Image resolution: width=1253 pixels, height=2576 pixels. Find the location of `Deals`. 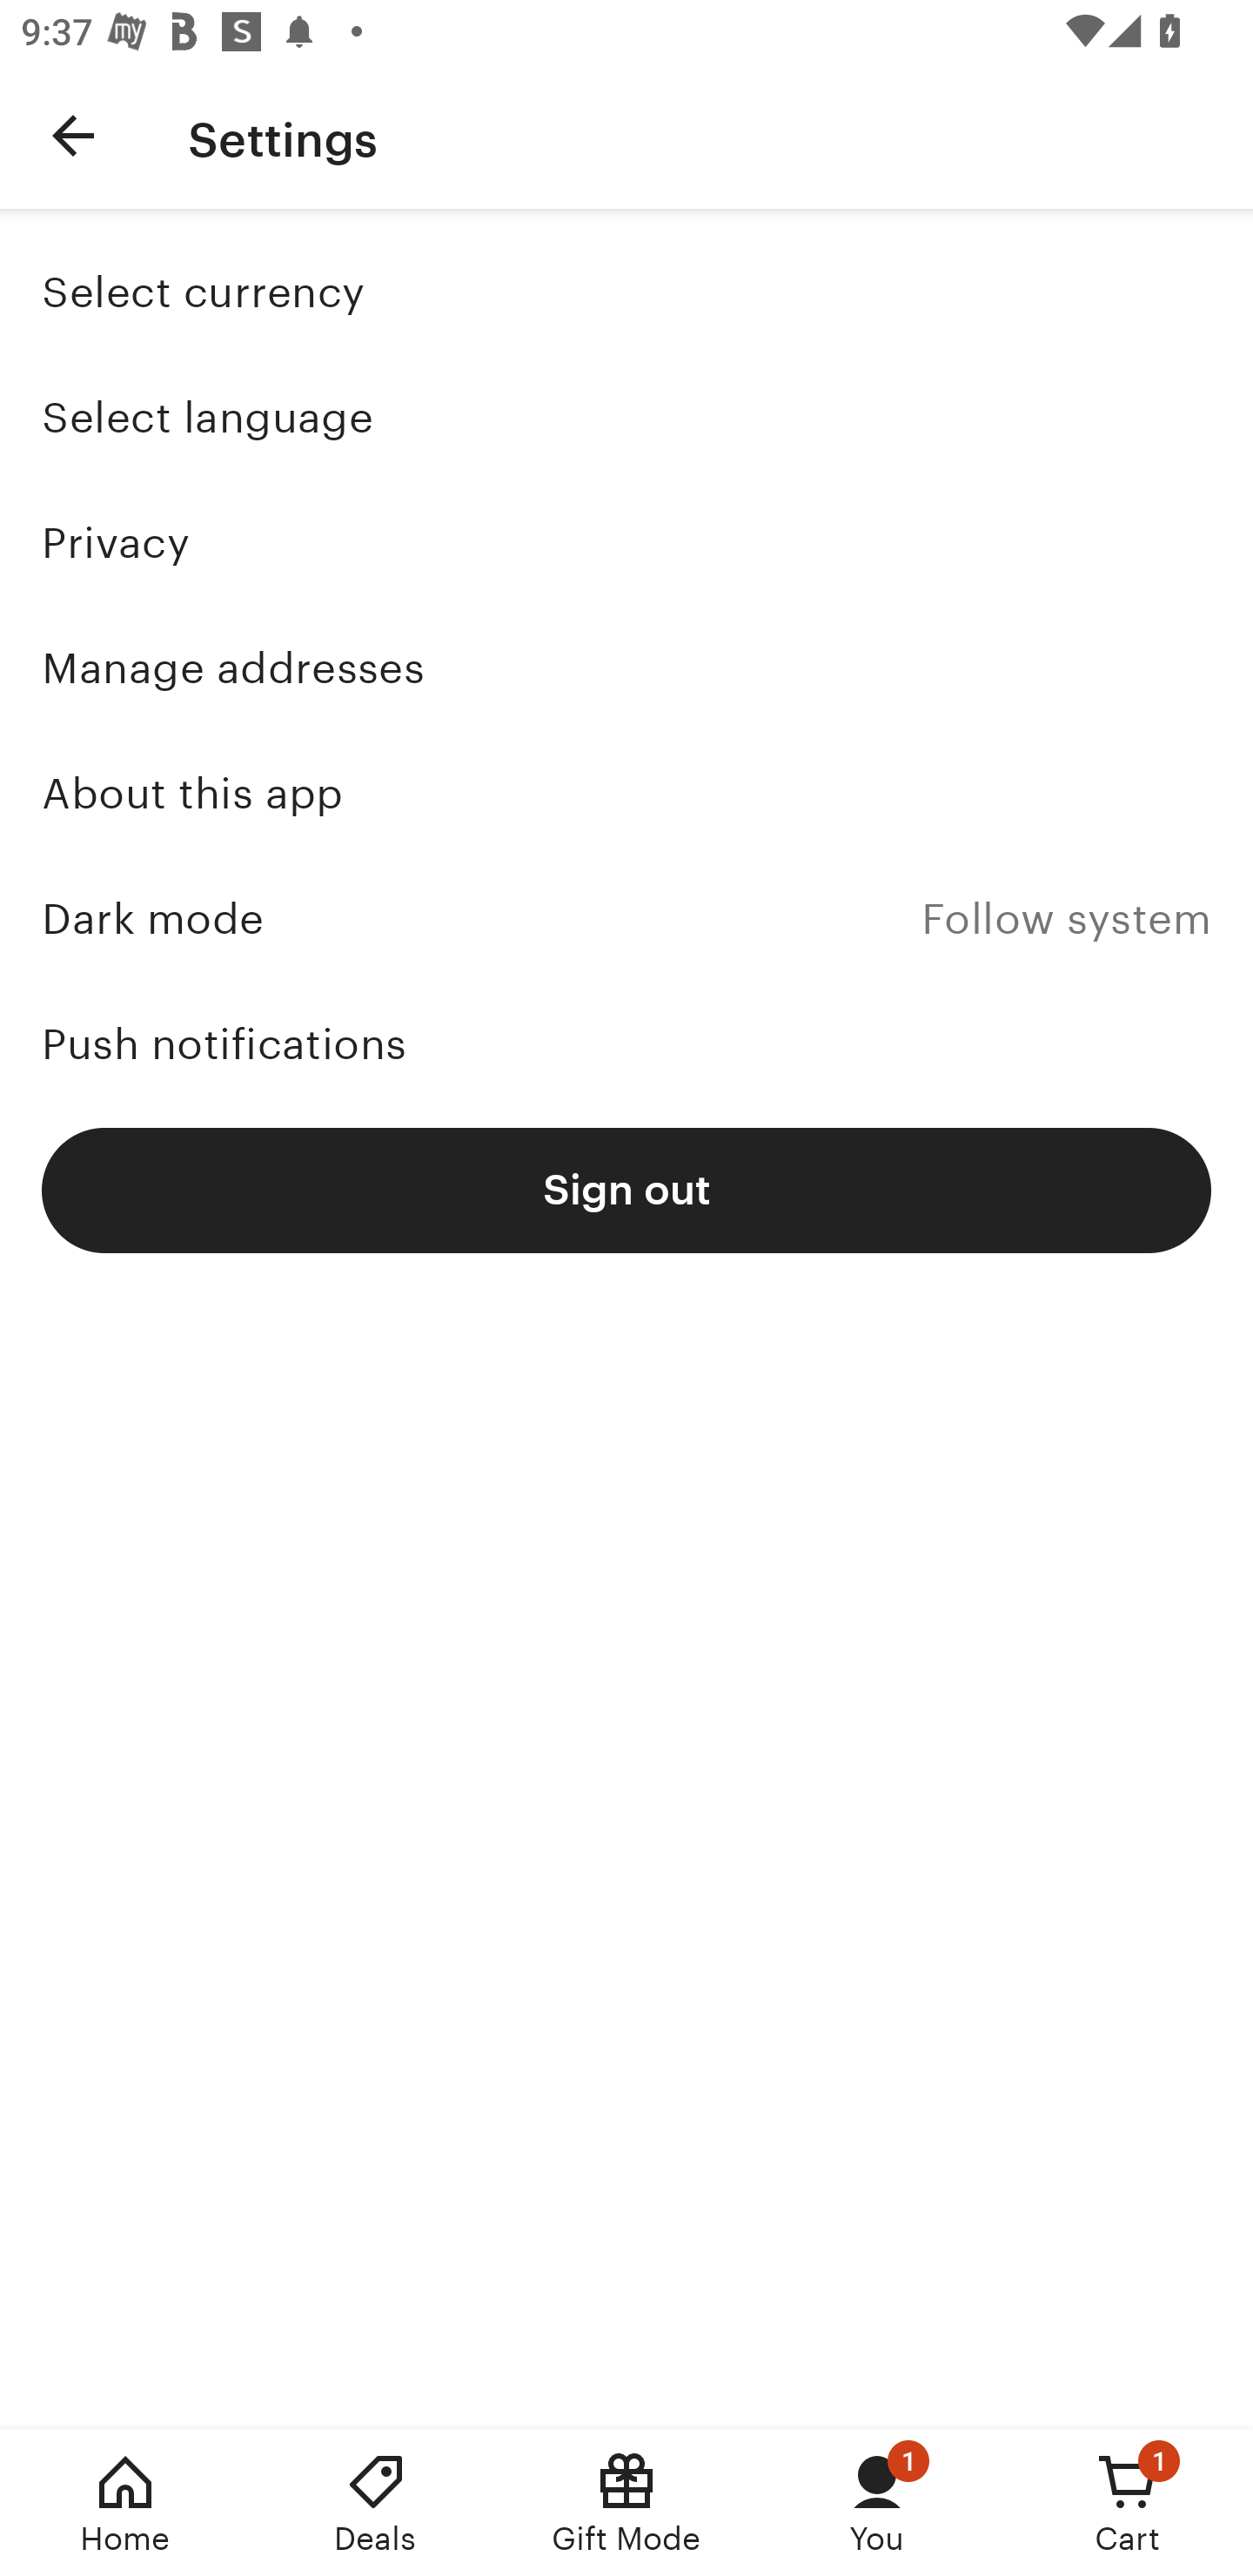

Deals is located at coordinates (376, 2503).